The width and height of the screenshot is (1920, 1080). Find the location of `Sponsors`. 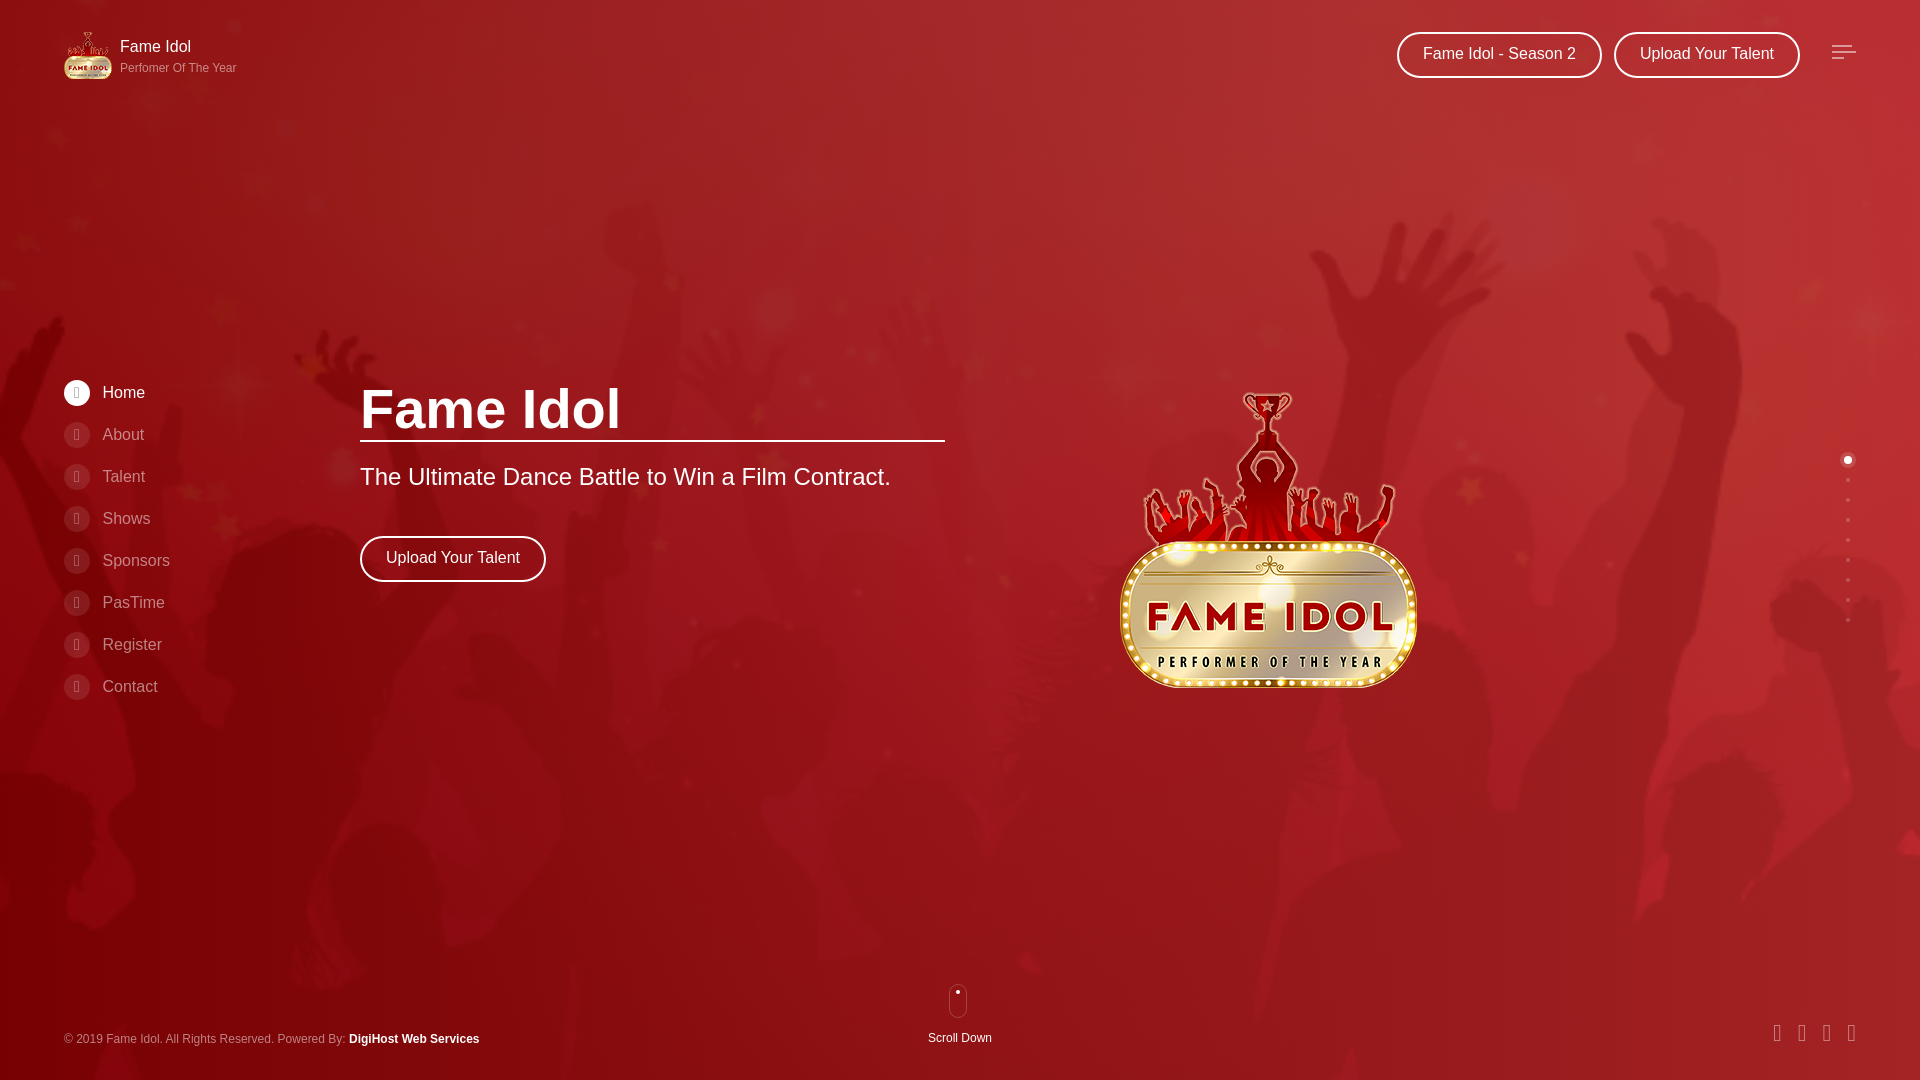

Sponsors is located at coordinates (452, 558).